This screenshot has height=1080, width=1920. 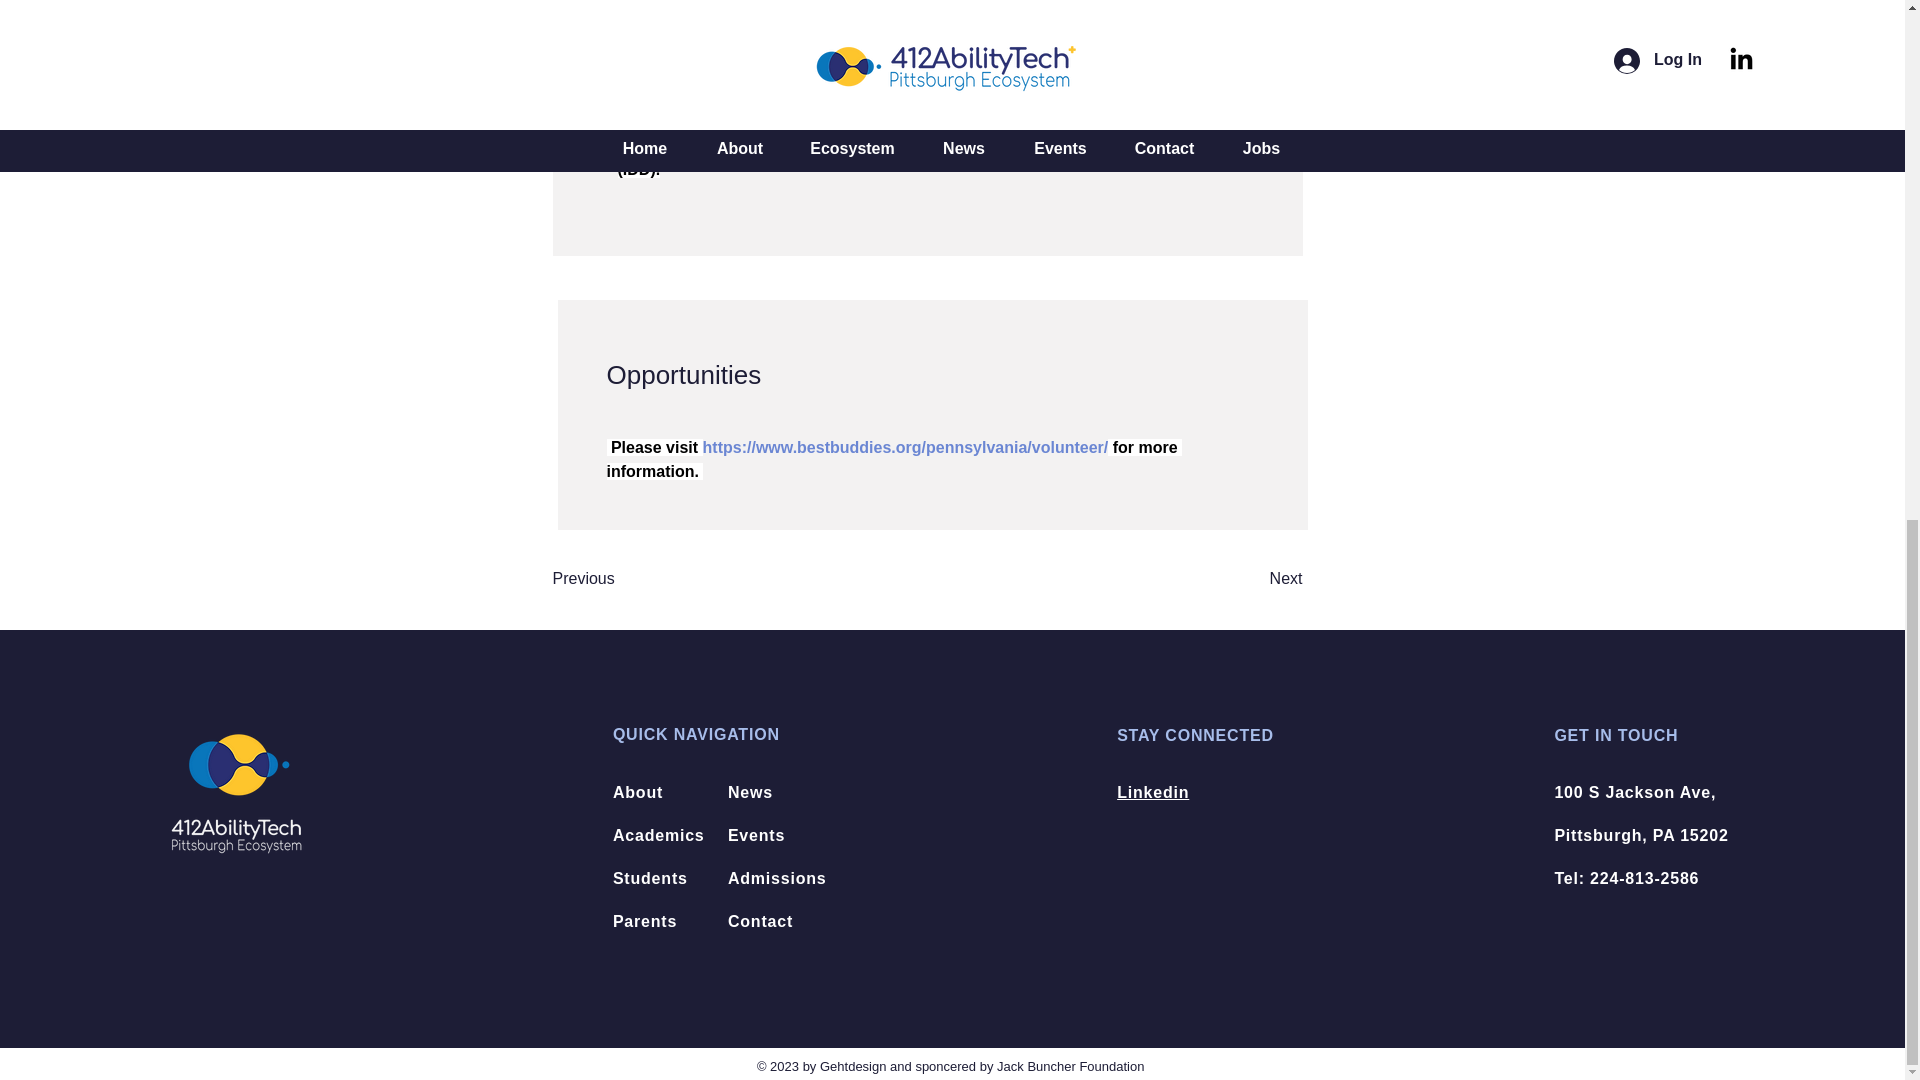 What do you see at coordinates (644, 920) in the screenshot?
I see `Parents` at bounding box center [644, 920].